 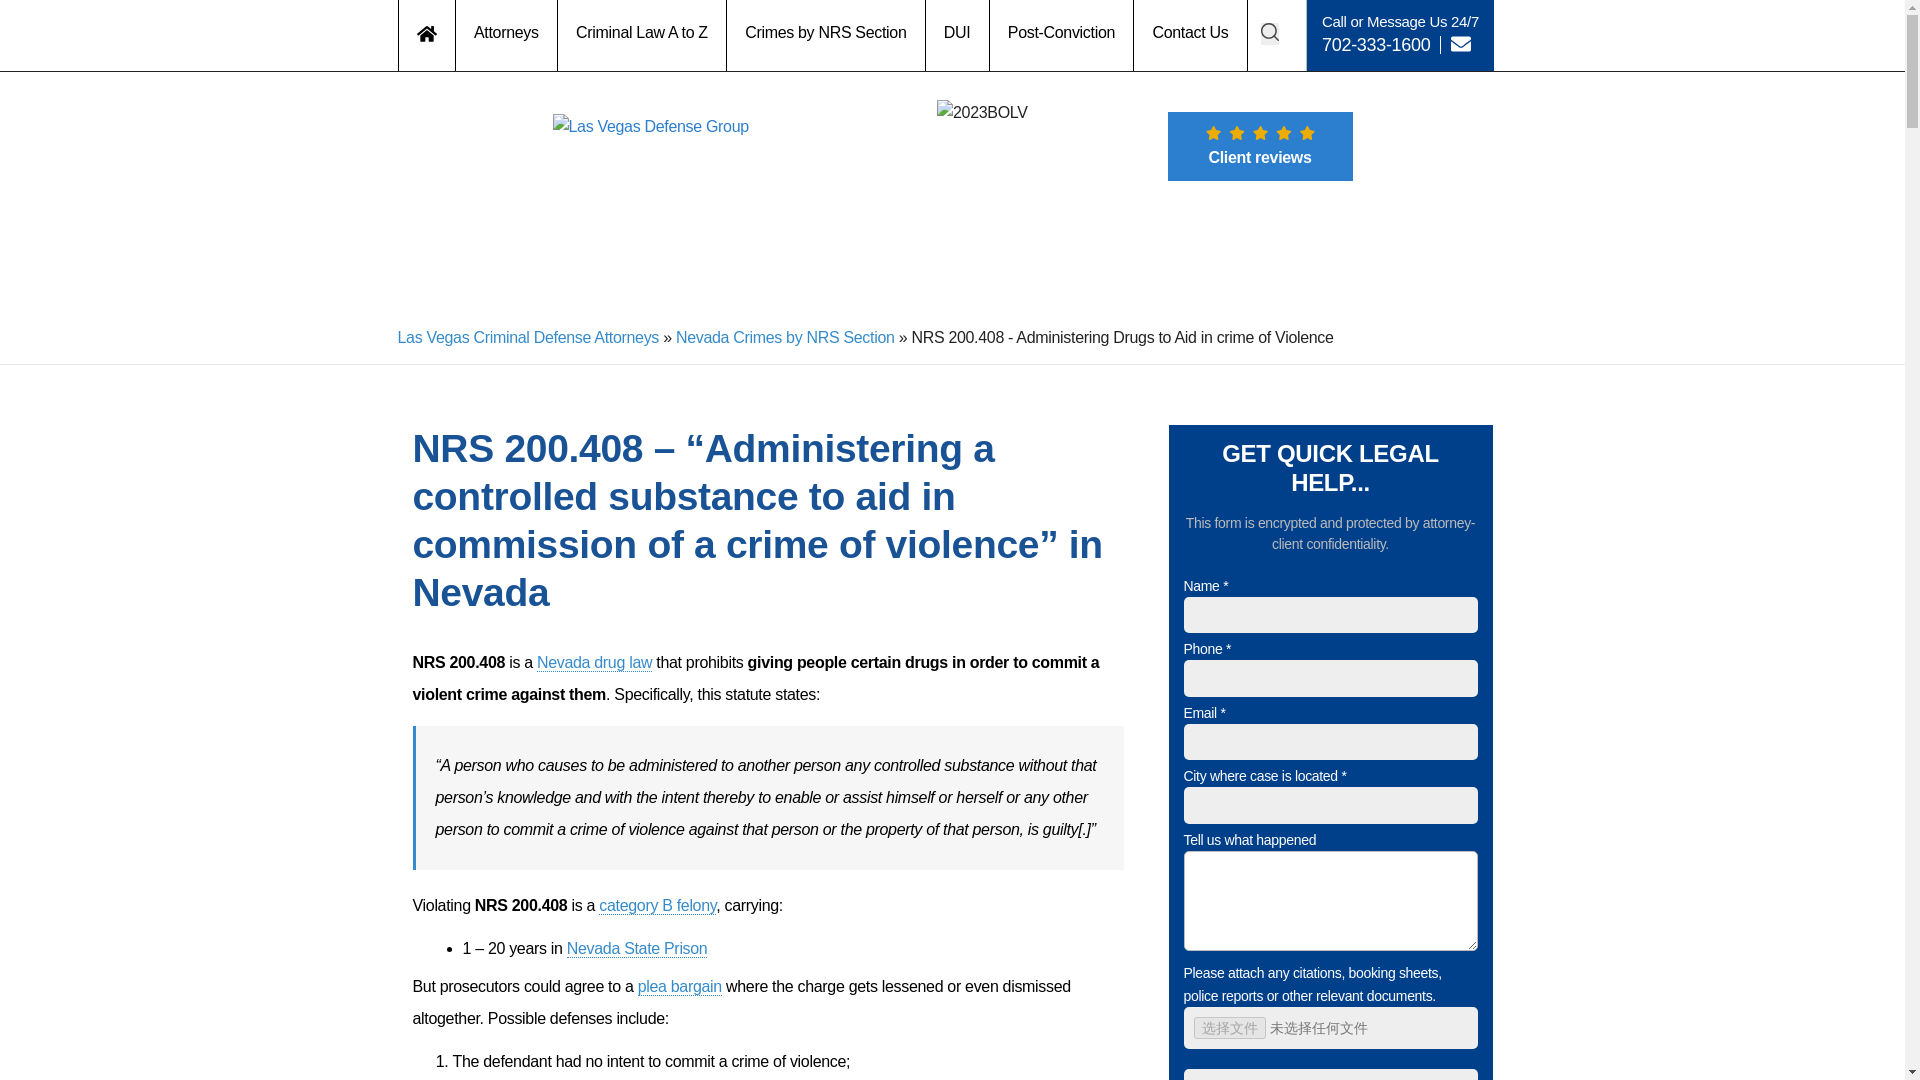 What do you see at coordinates (594, 662) in the screenshot?
I see `Nevada drug law` at bounding box center [594, 662].